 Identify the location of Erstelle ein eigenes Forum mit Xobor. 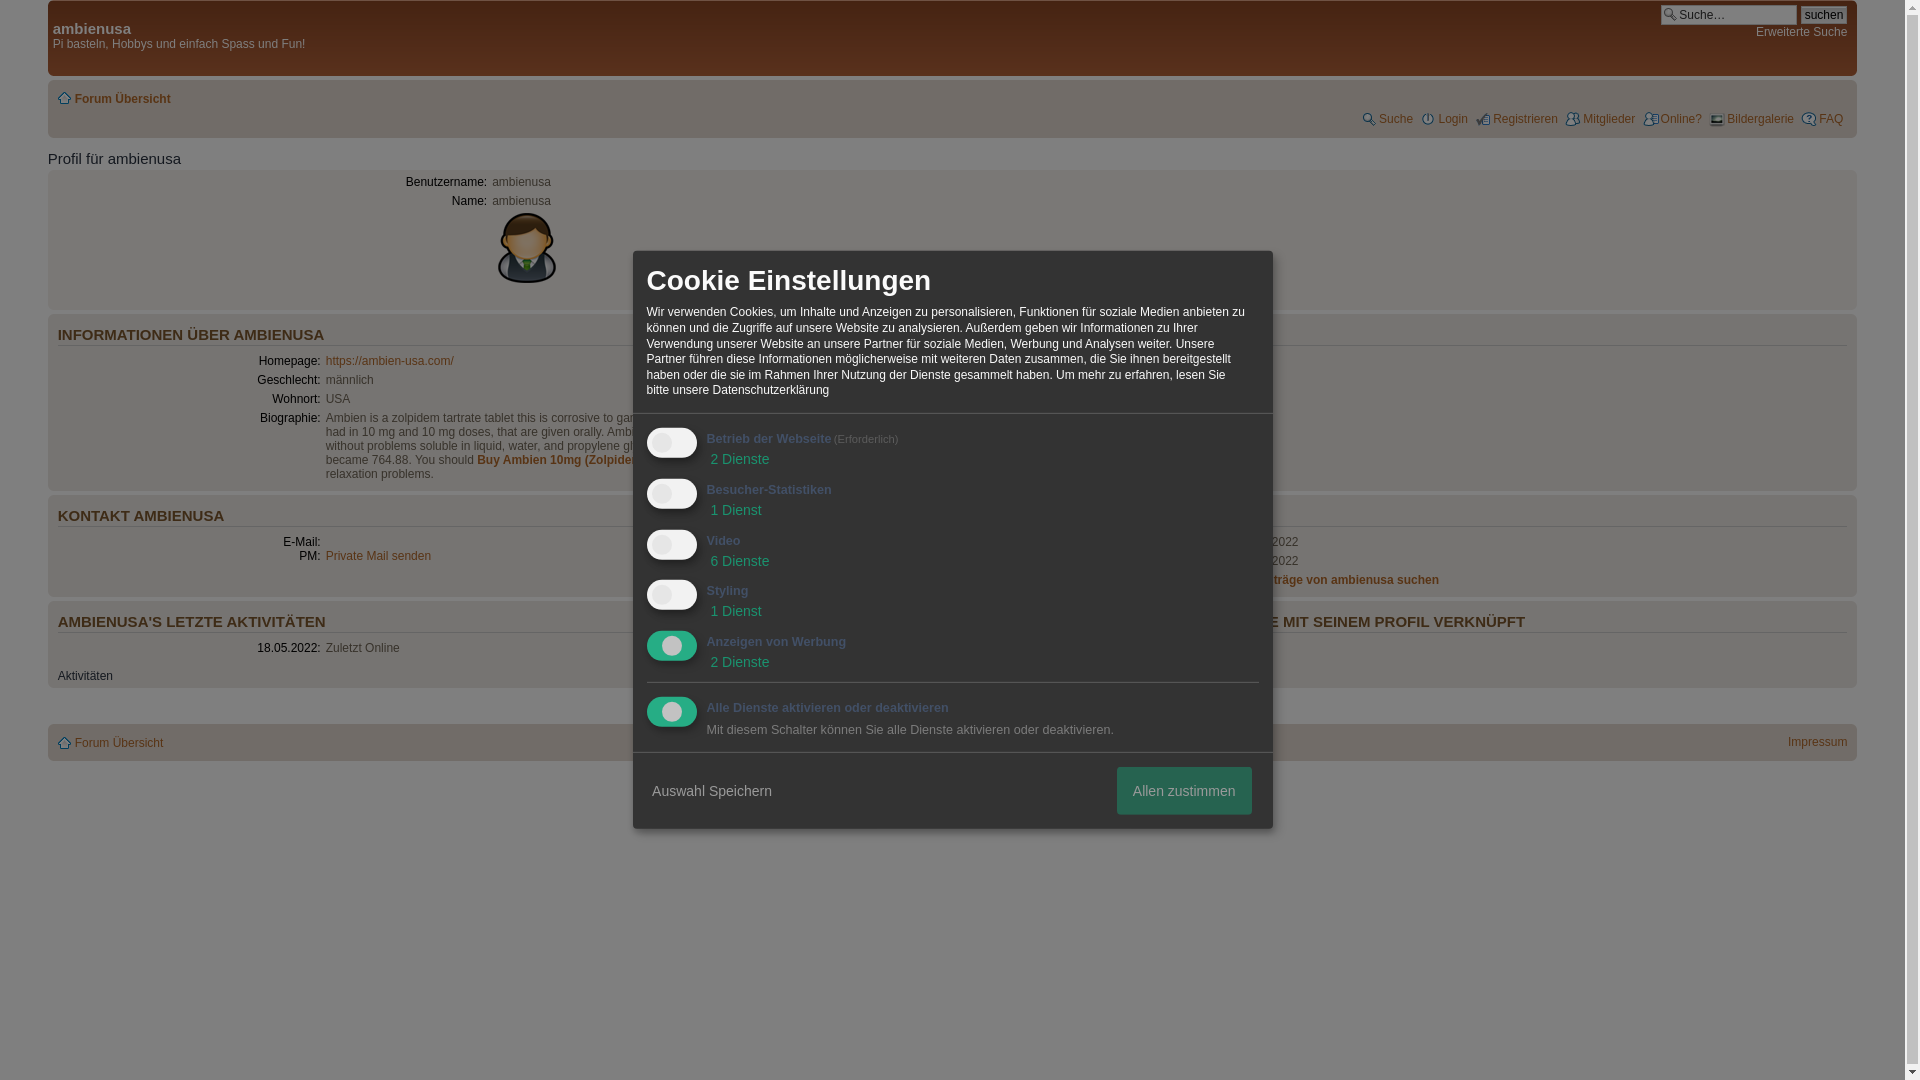
(960, 776).